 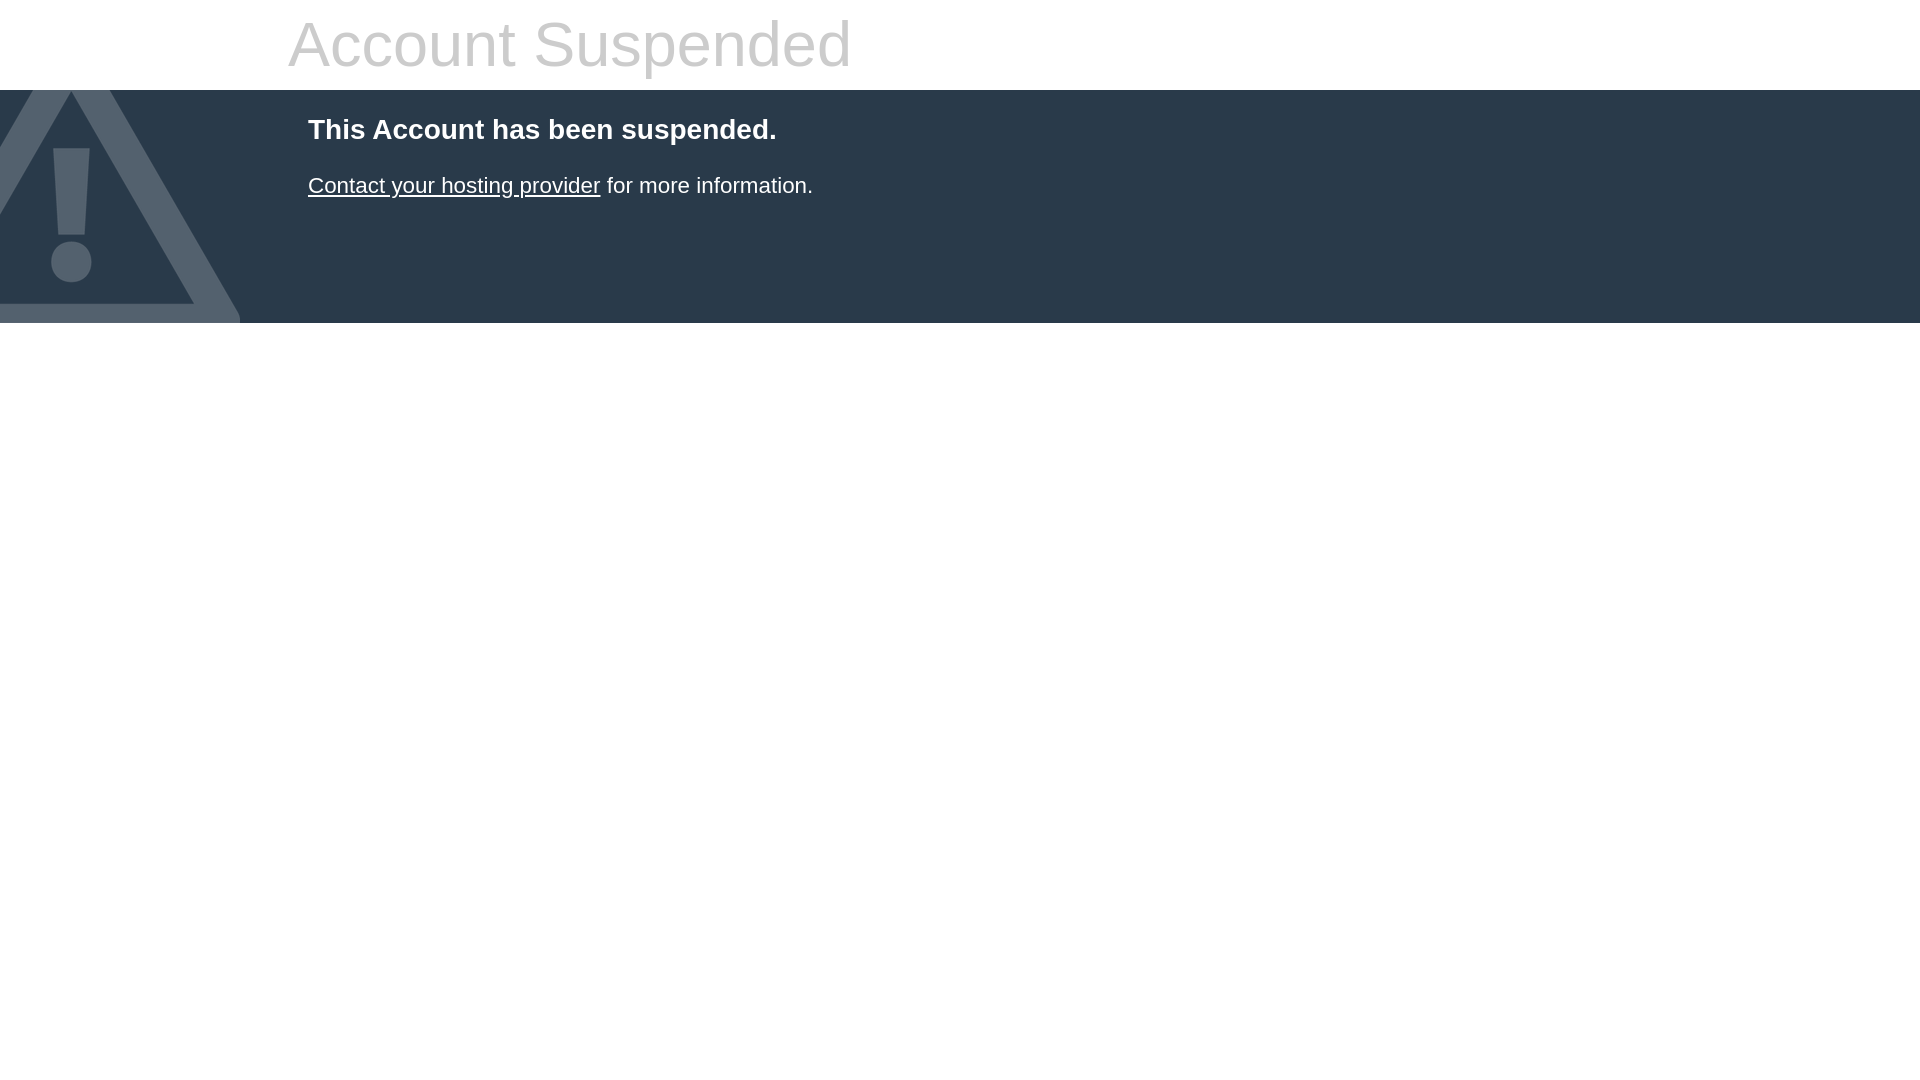 What do you see at coordinates (453, 184) in the screenshot?
I see `Contact your hosting provider` at bounding box center [453, 184].